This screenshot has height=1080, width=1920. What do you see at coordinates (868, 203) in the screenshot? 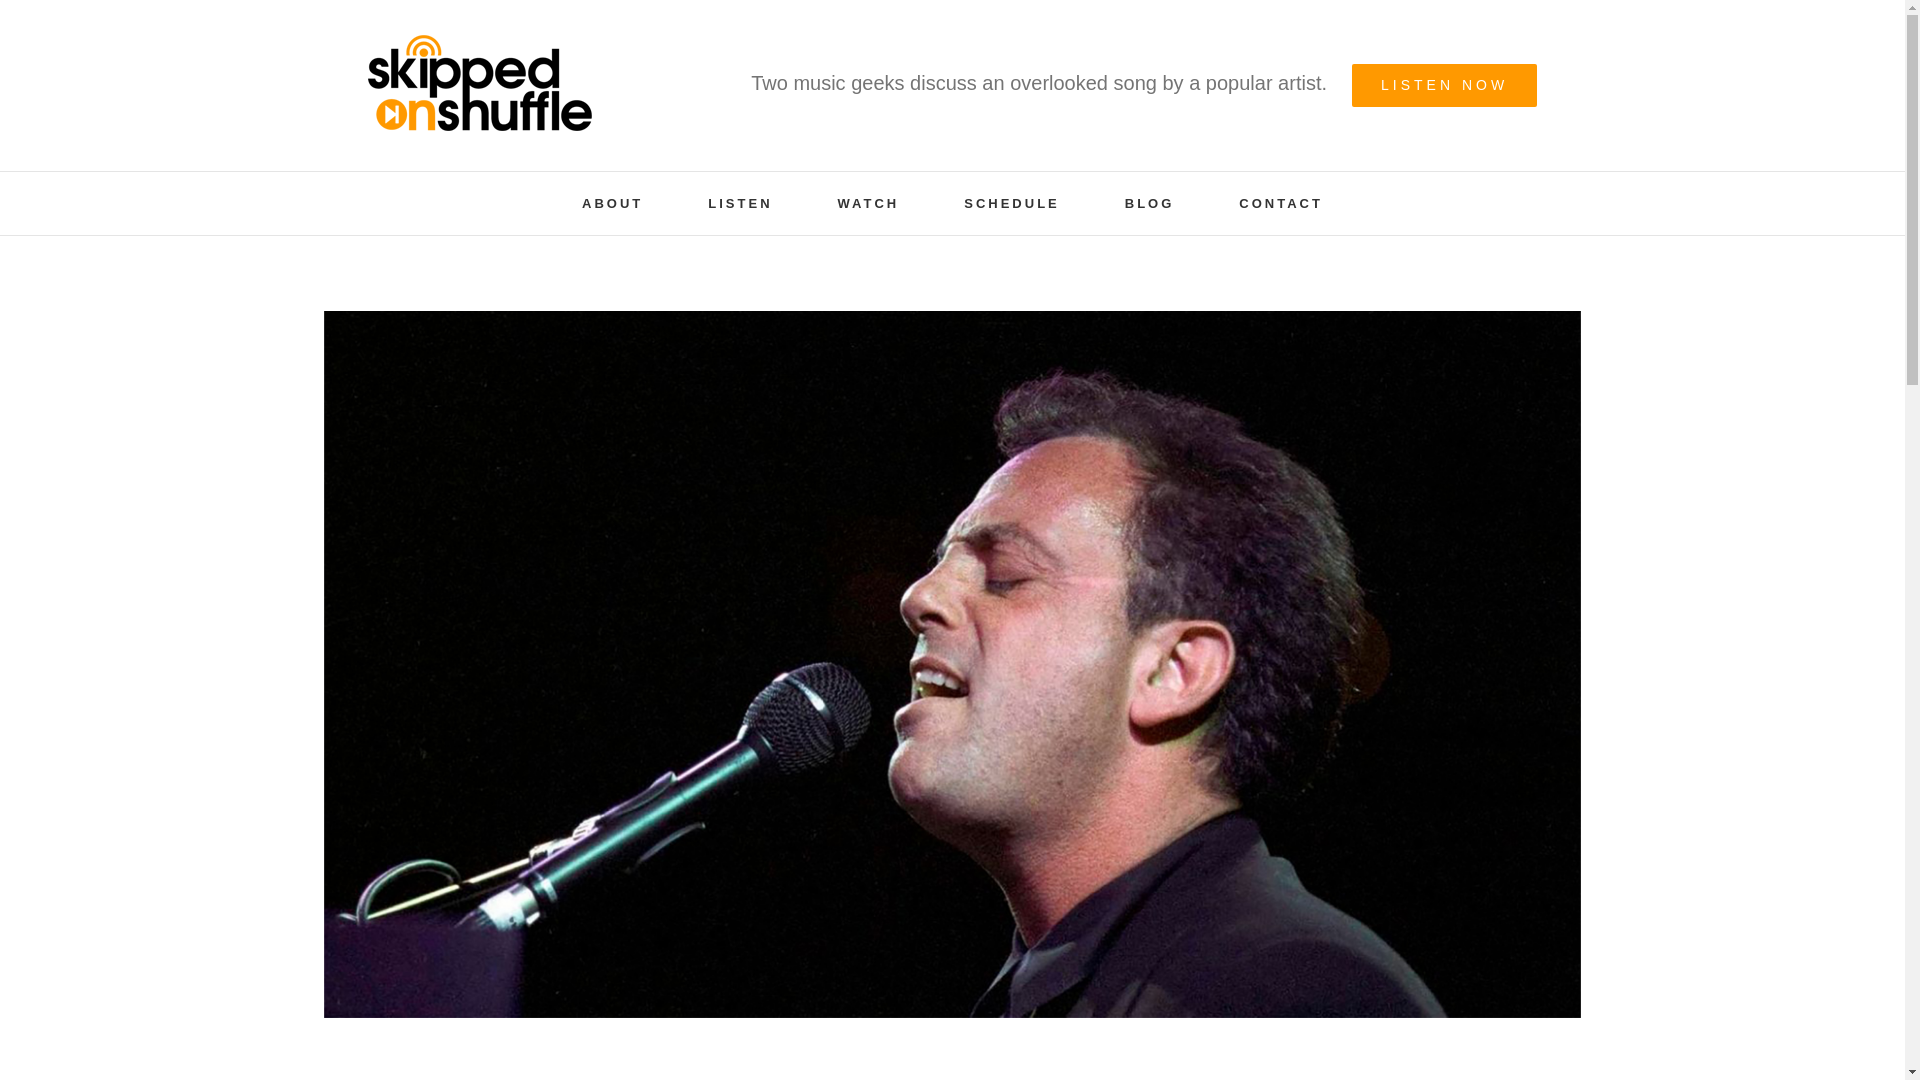
I see `WATCH` at bounding box center [868, 203].